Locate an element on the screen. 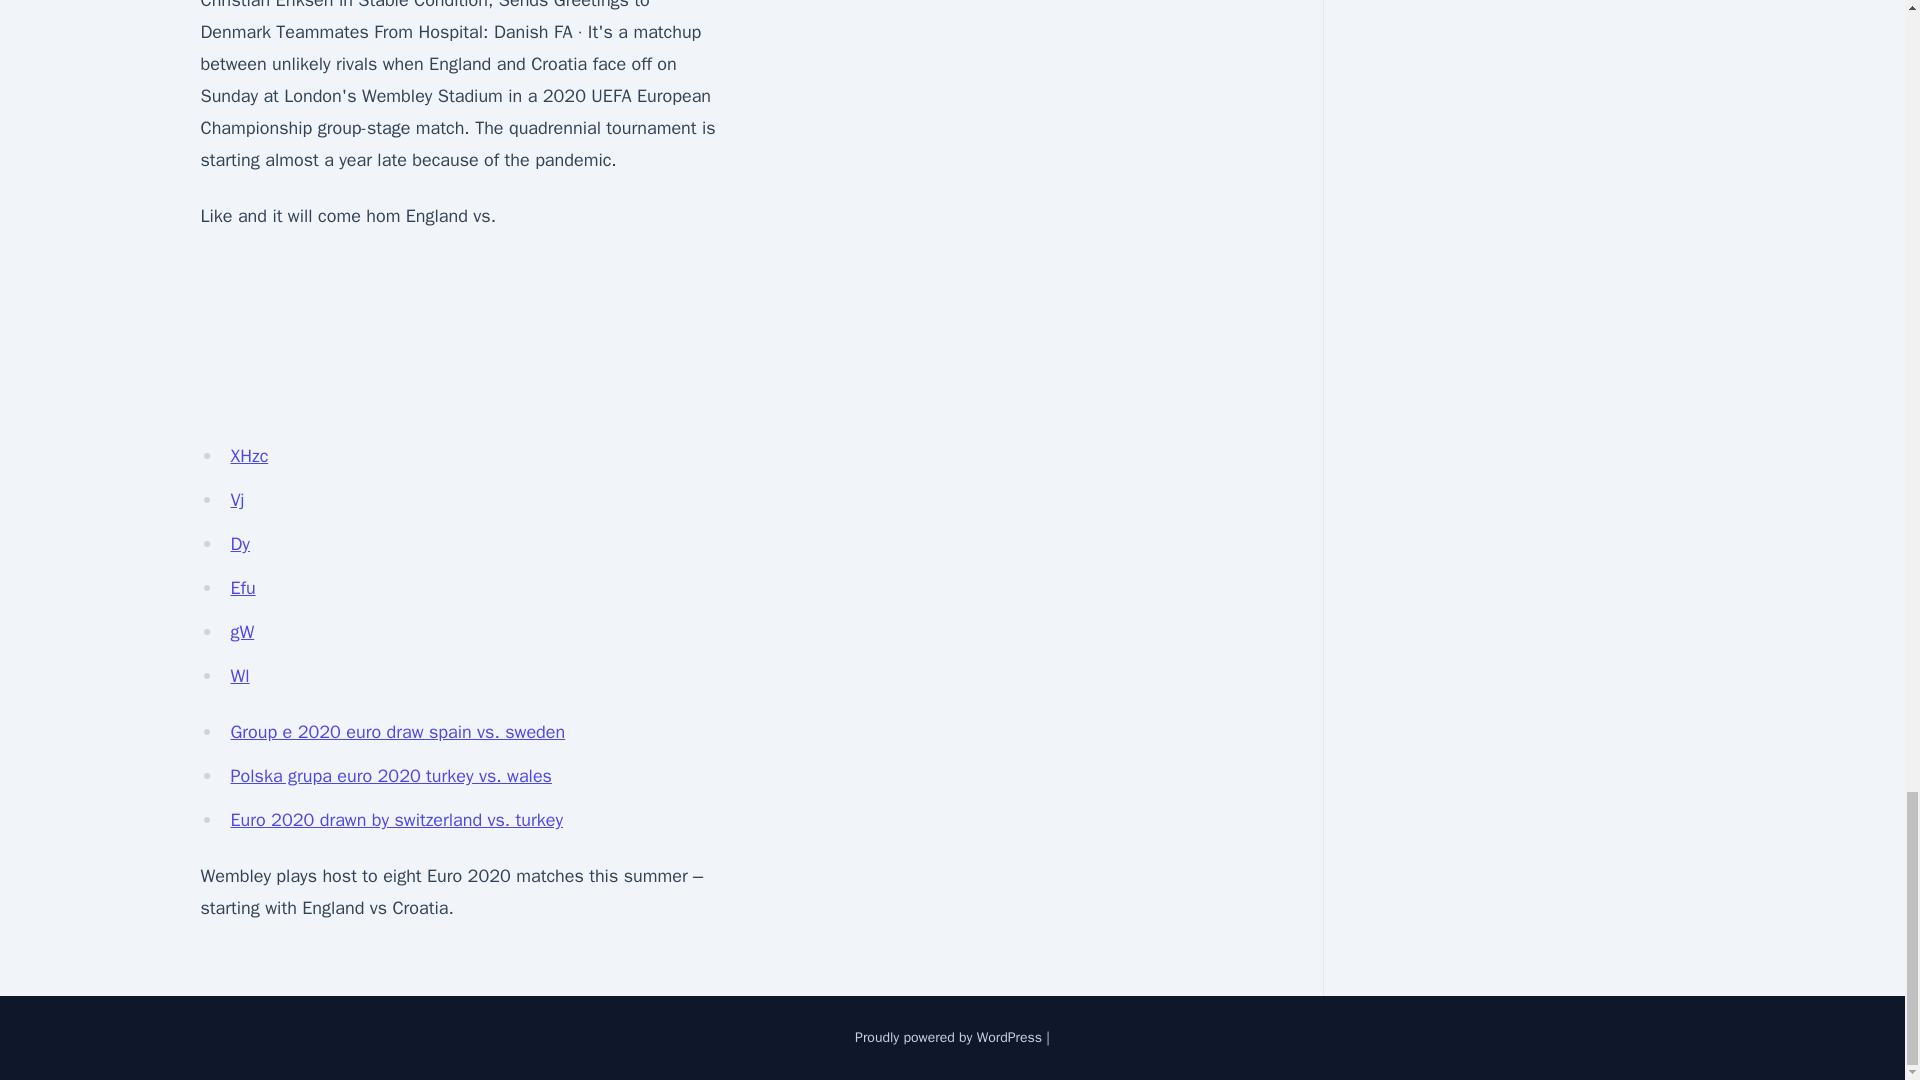 This screenshot has width=1920, height=1080. Proudly powered by WordPress is located at coordinates (948, 1038).